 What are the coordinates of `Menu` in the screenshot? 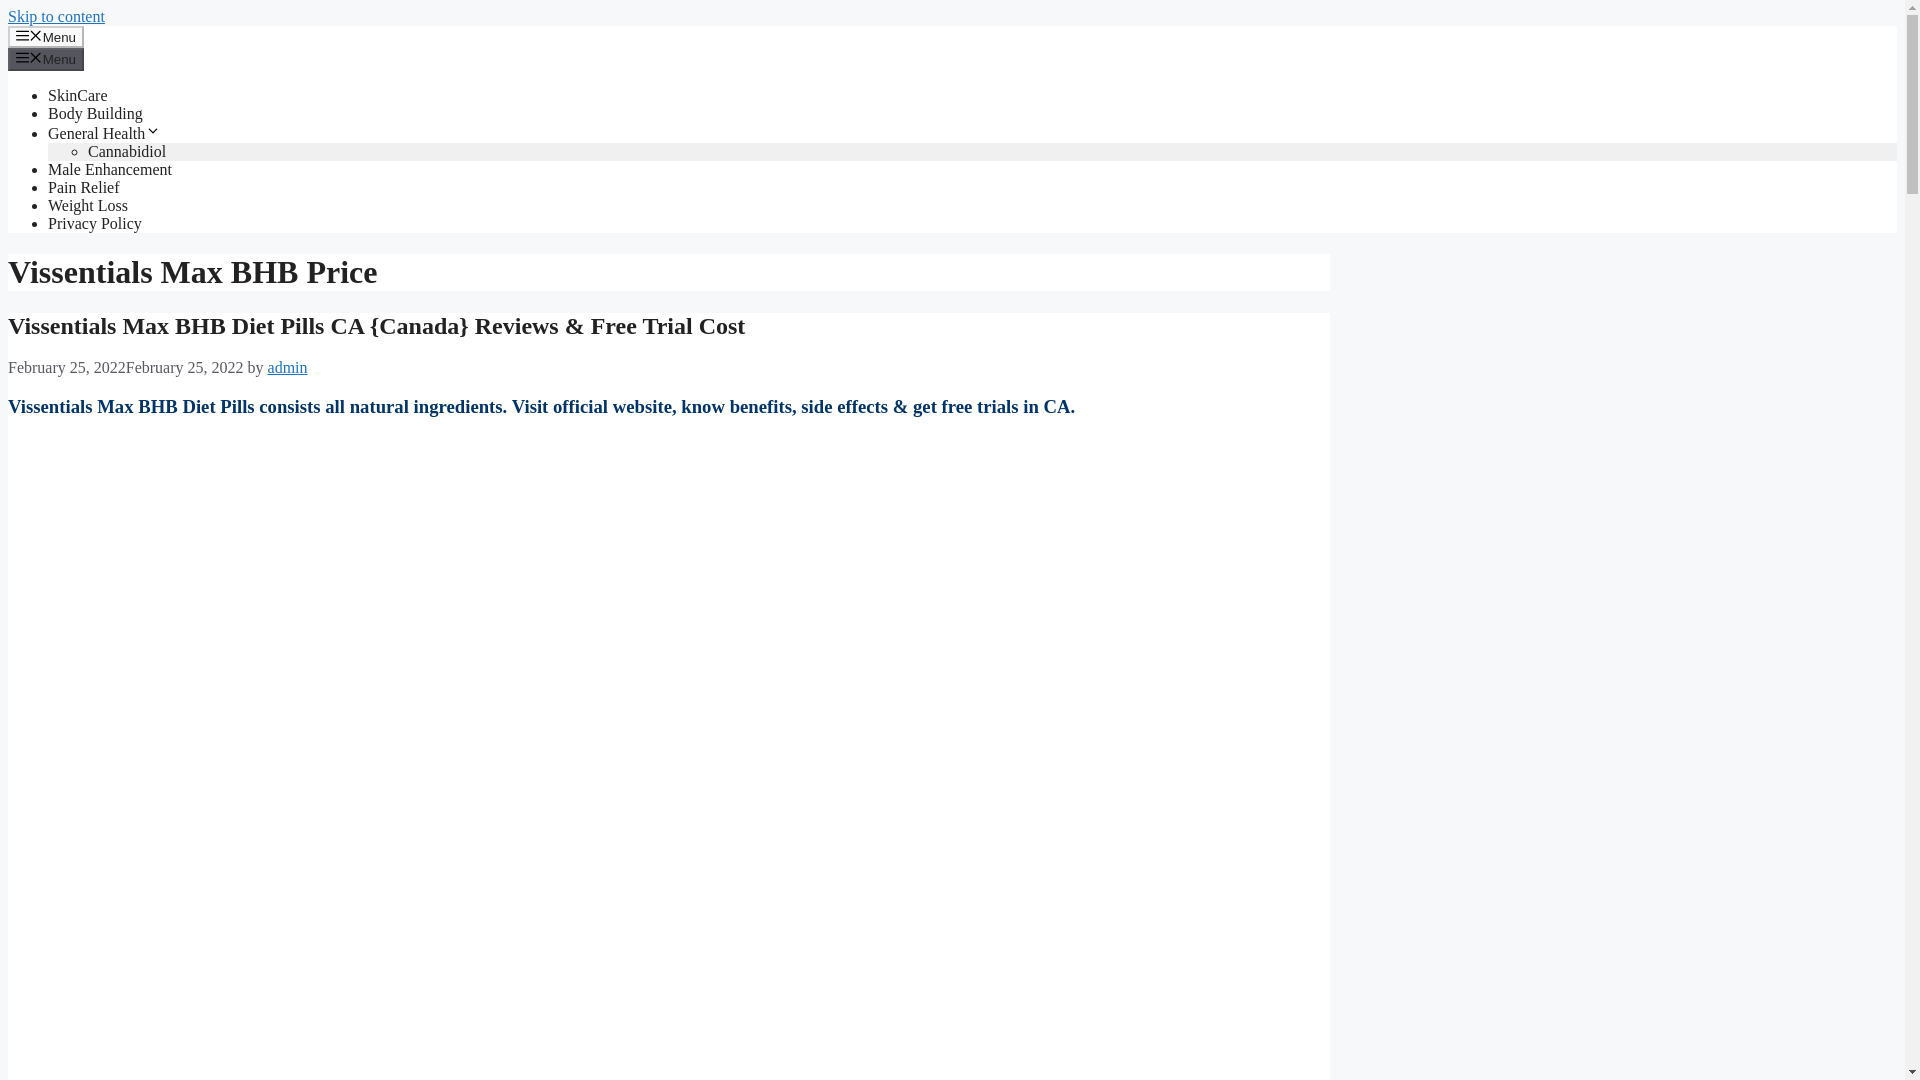 It's located at (46, 36).